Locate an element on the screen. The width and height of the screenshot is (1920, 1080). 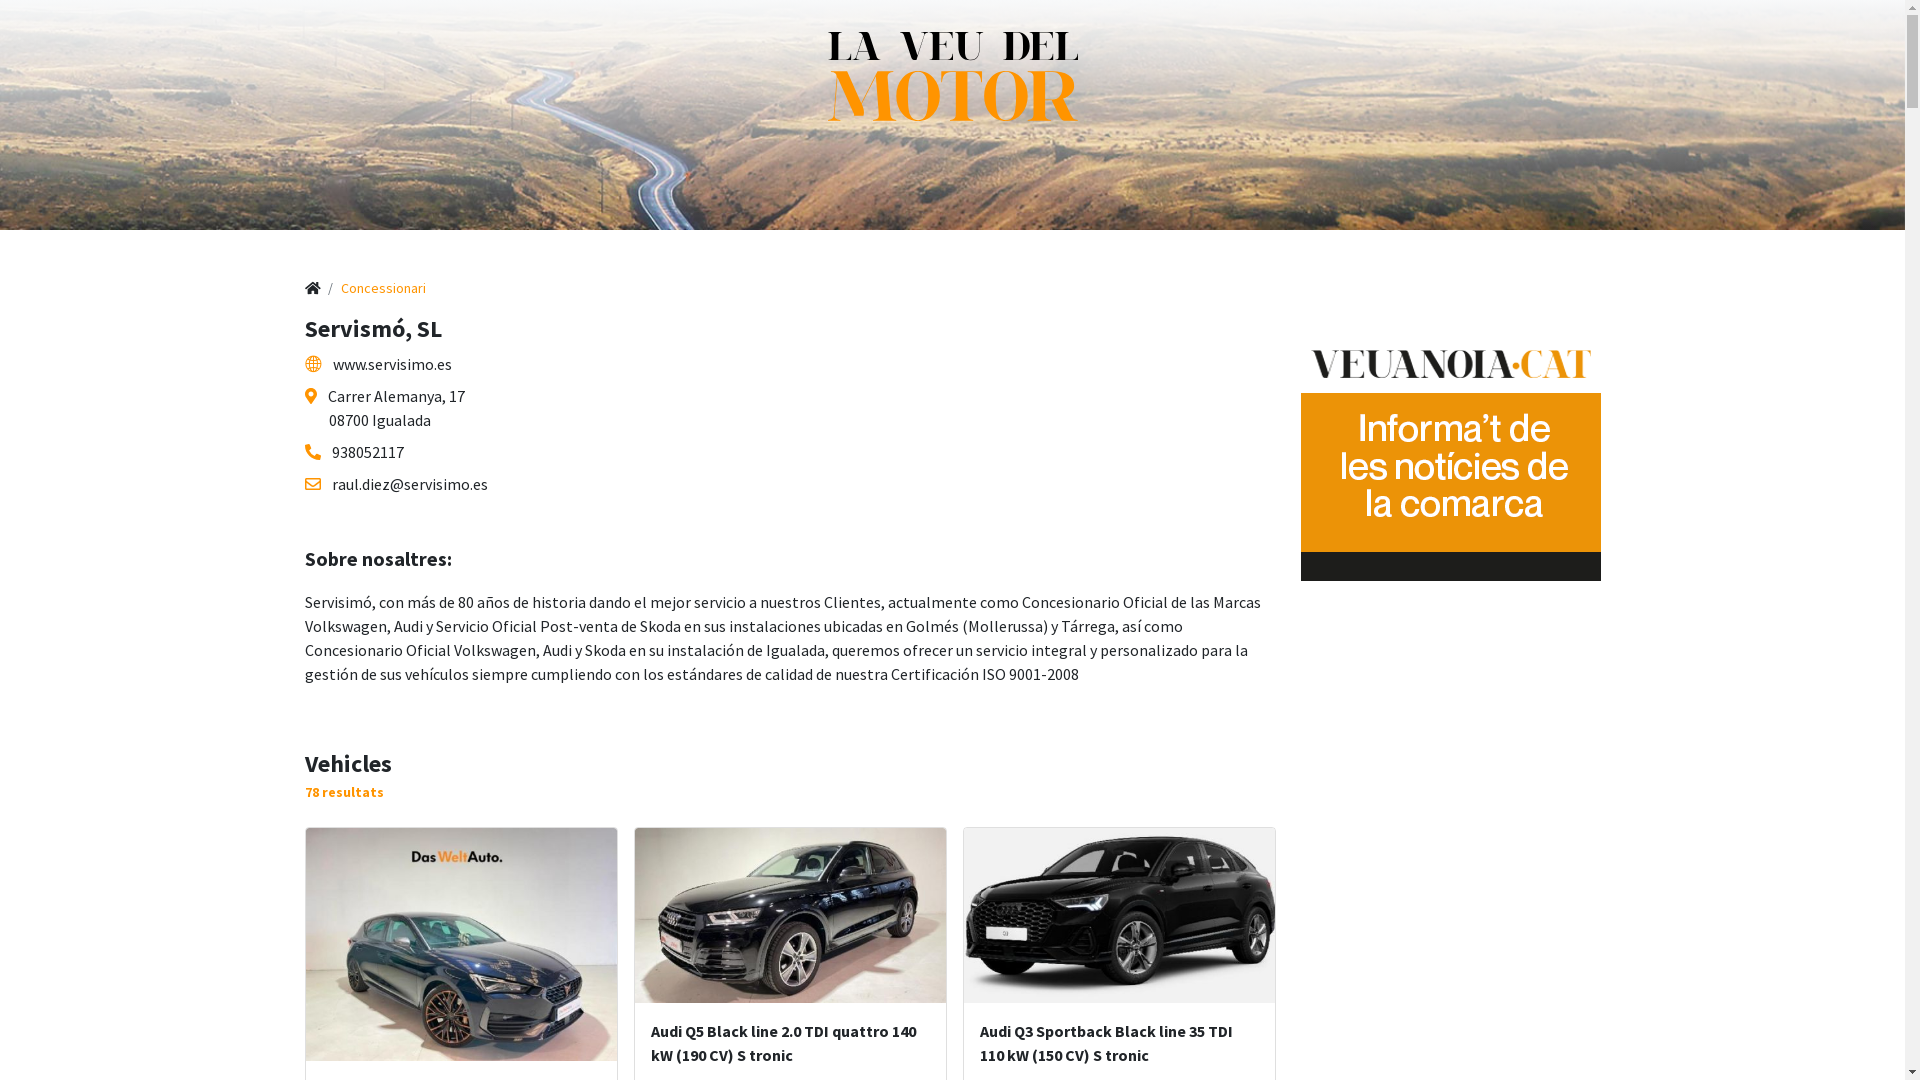
938052117 is located at coordinates (354, 452).